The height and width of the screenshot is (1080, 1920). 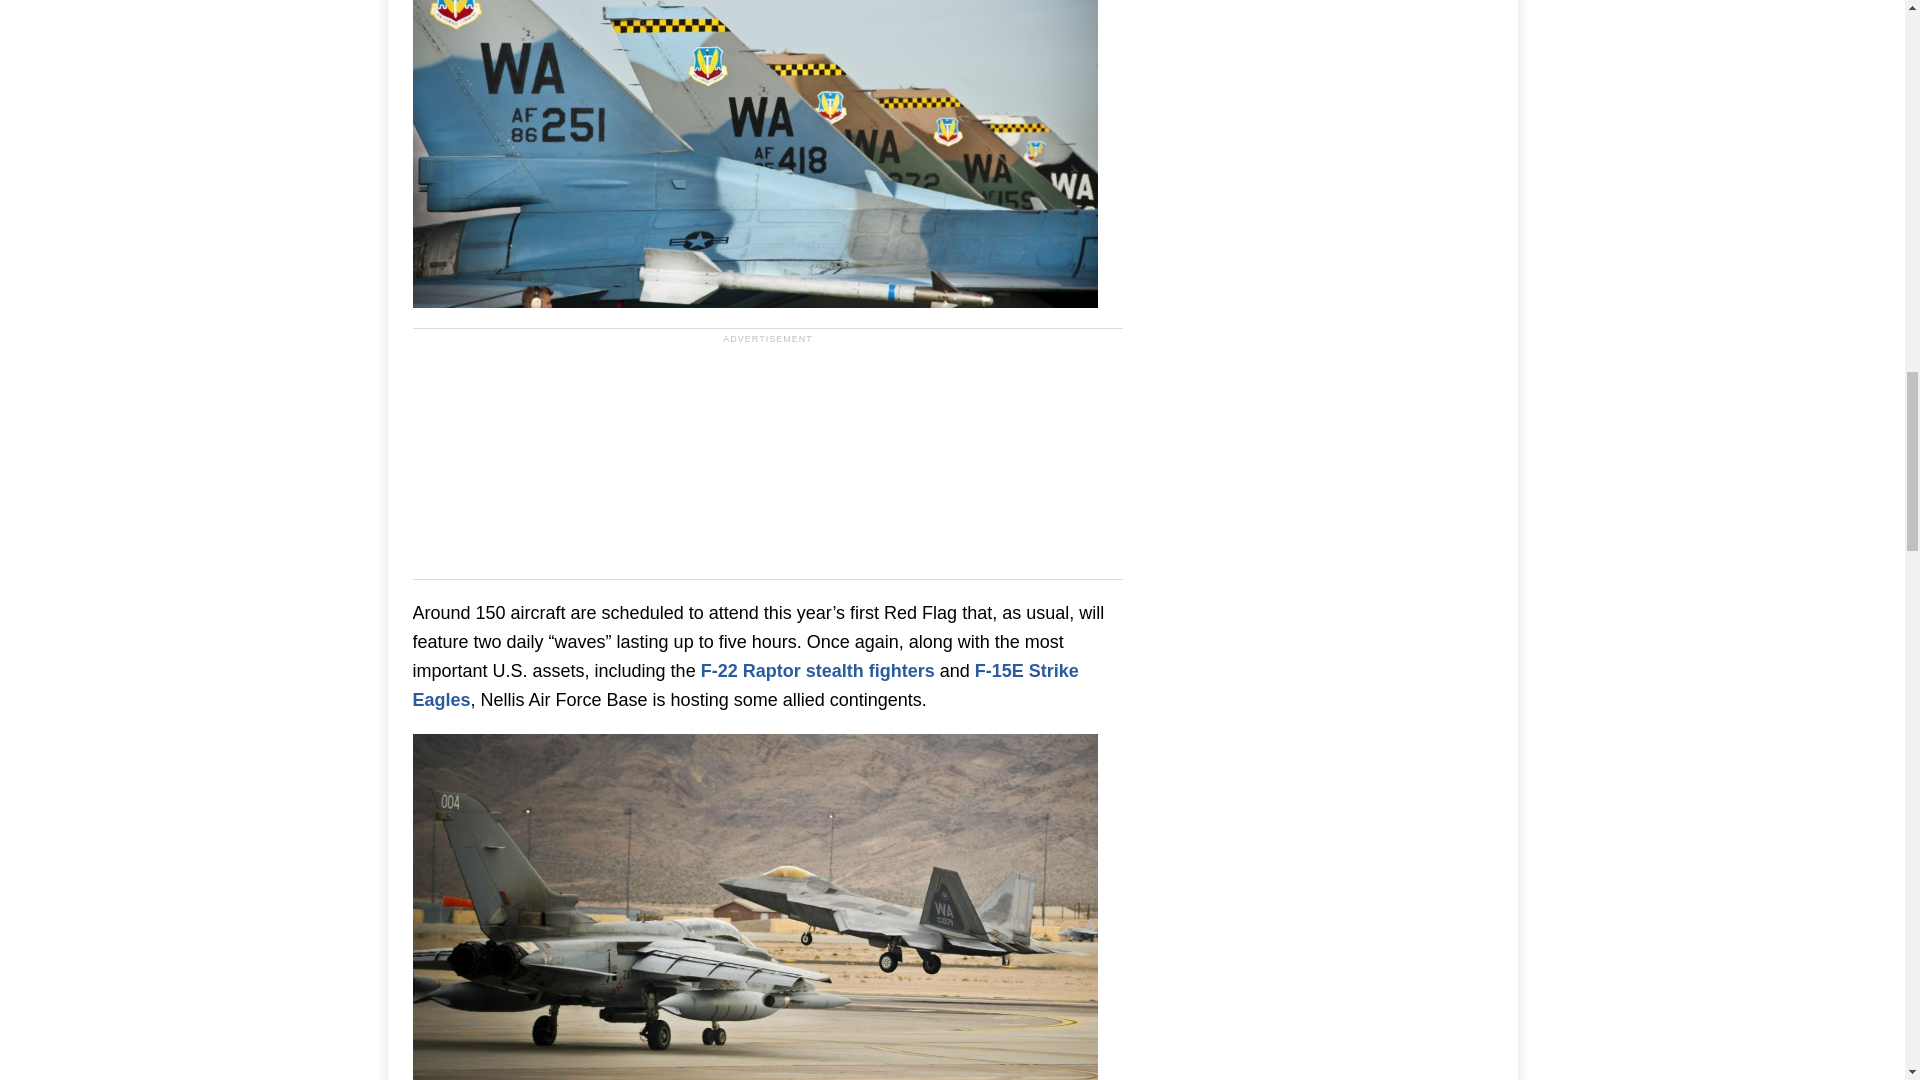 I want to click on F-22 Raptor stealth fighters, so click(x=818, y=670).